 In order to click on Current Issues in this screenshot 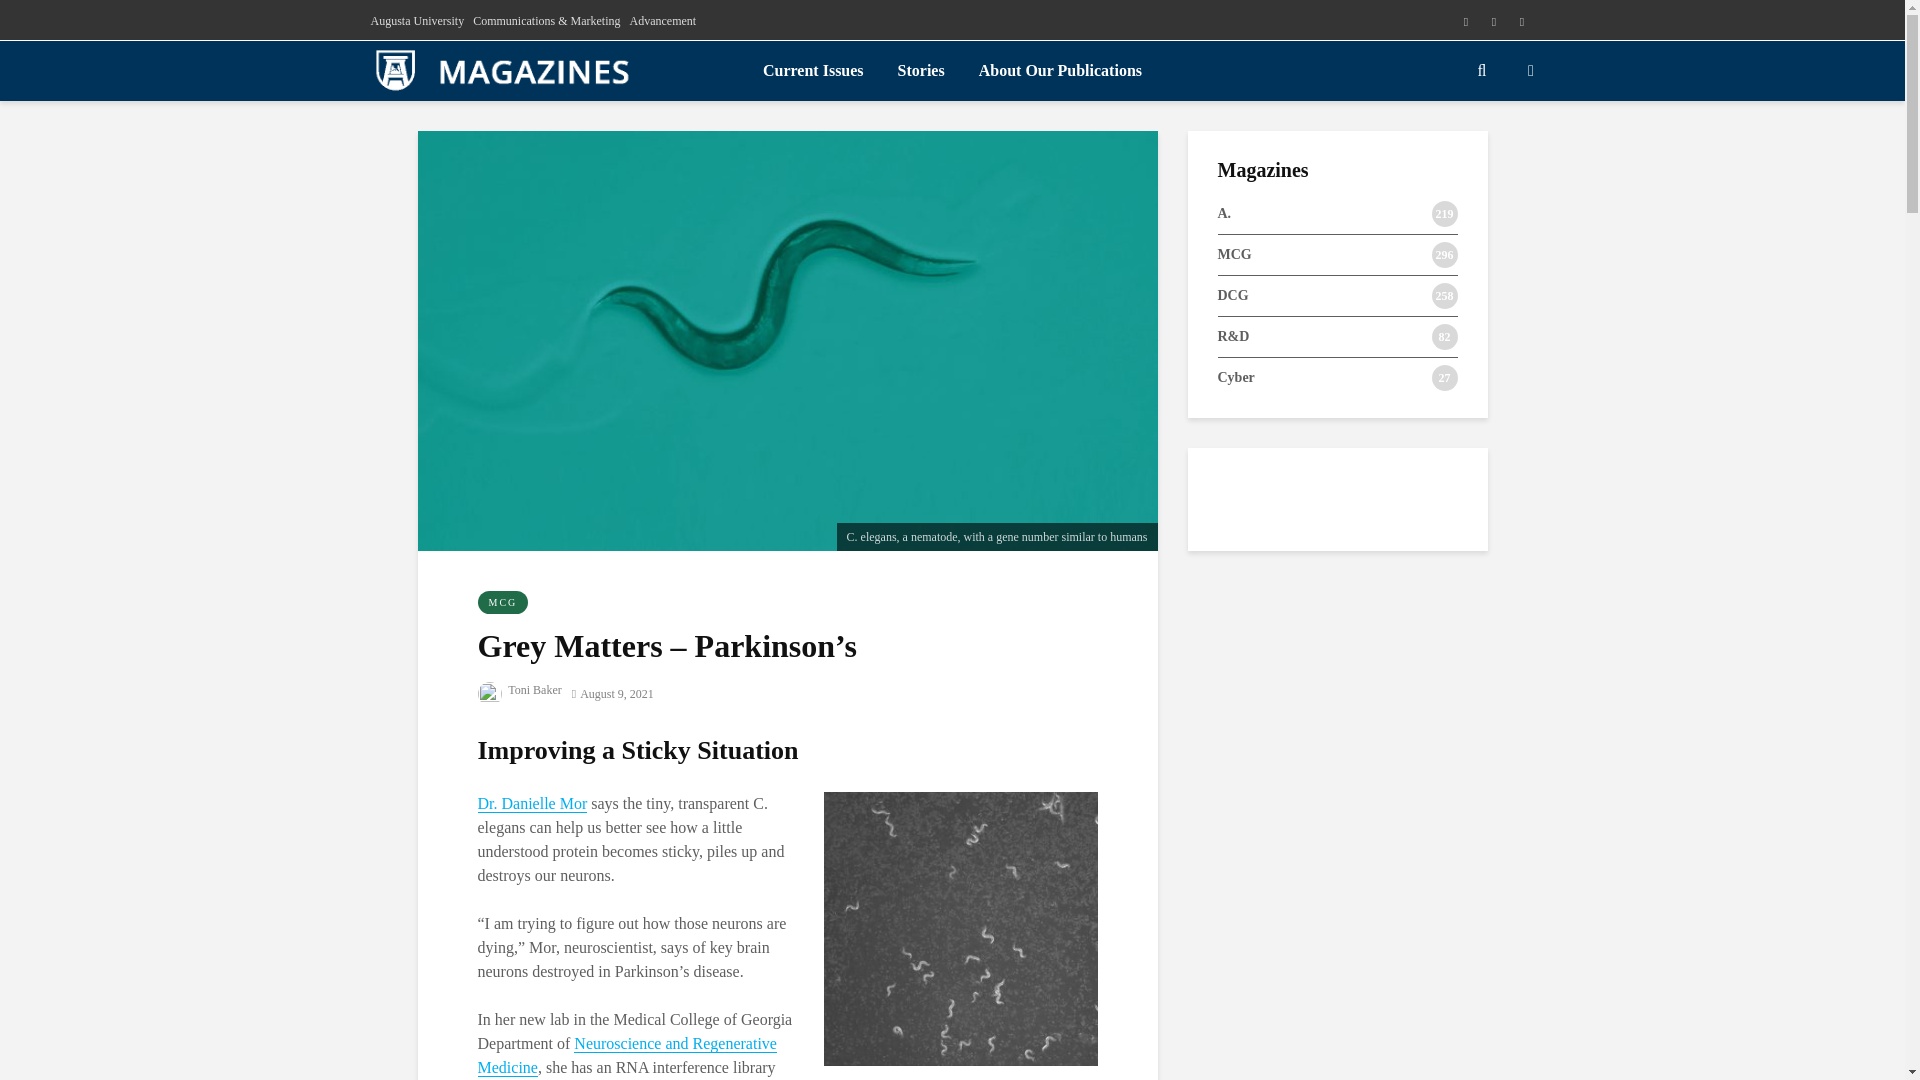, I will do `click(814, 70)`.